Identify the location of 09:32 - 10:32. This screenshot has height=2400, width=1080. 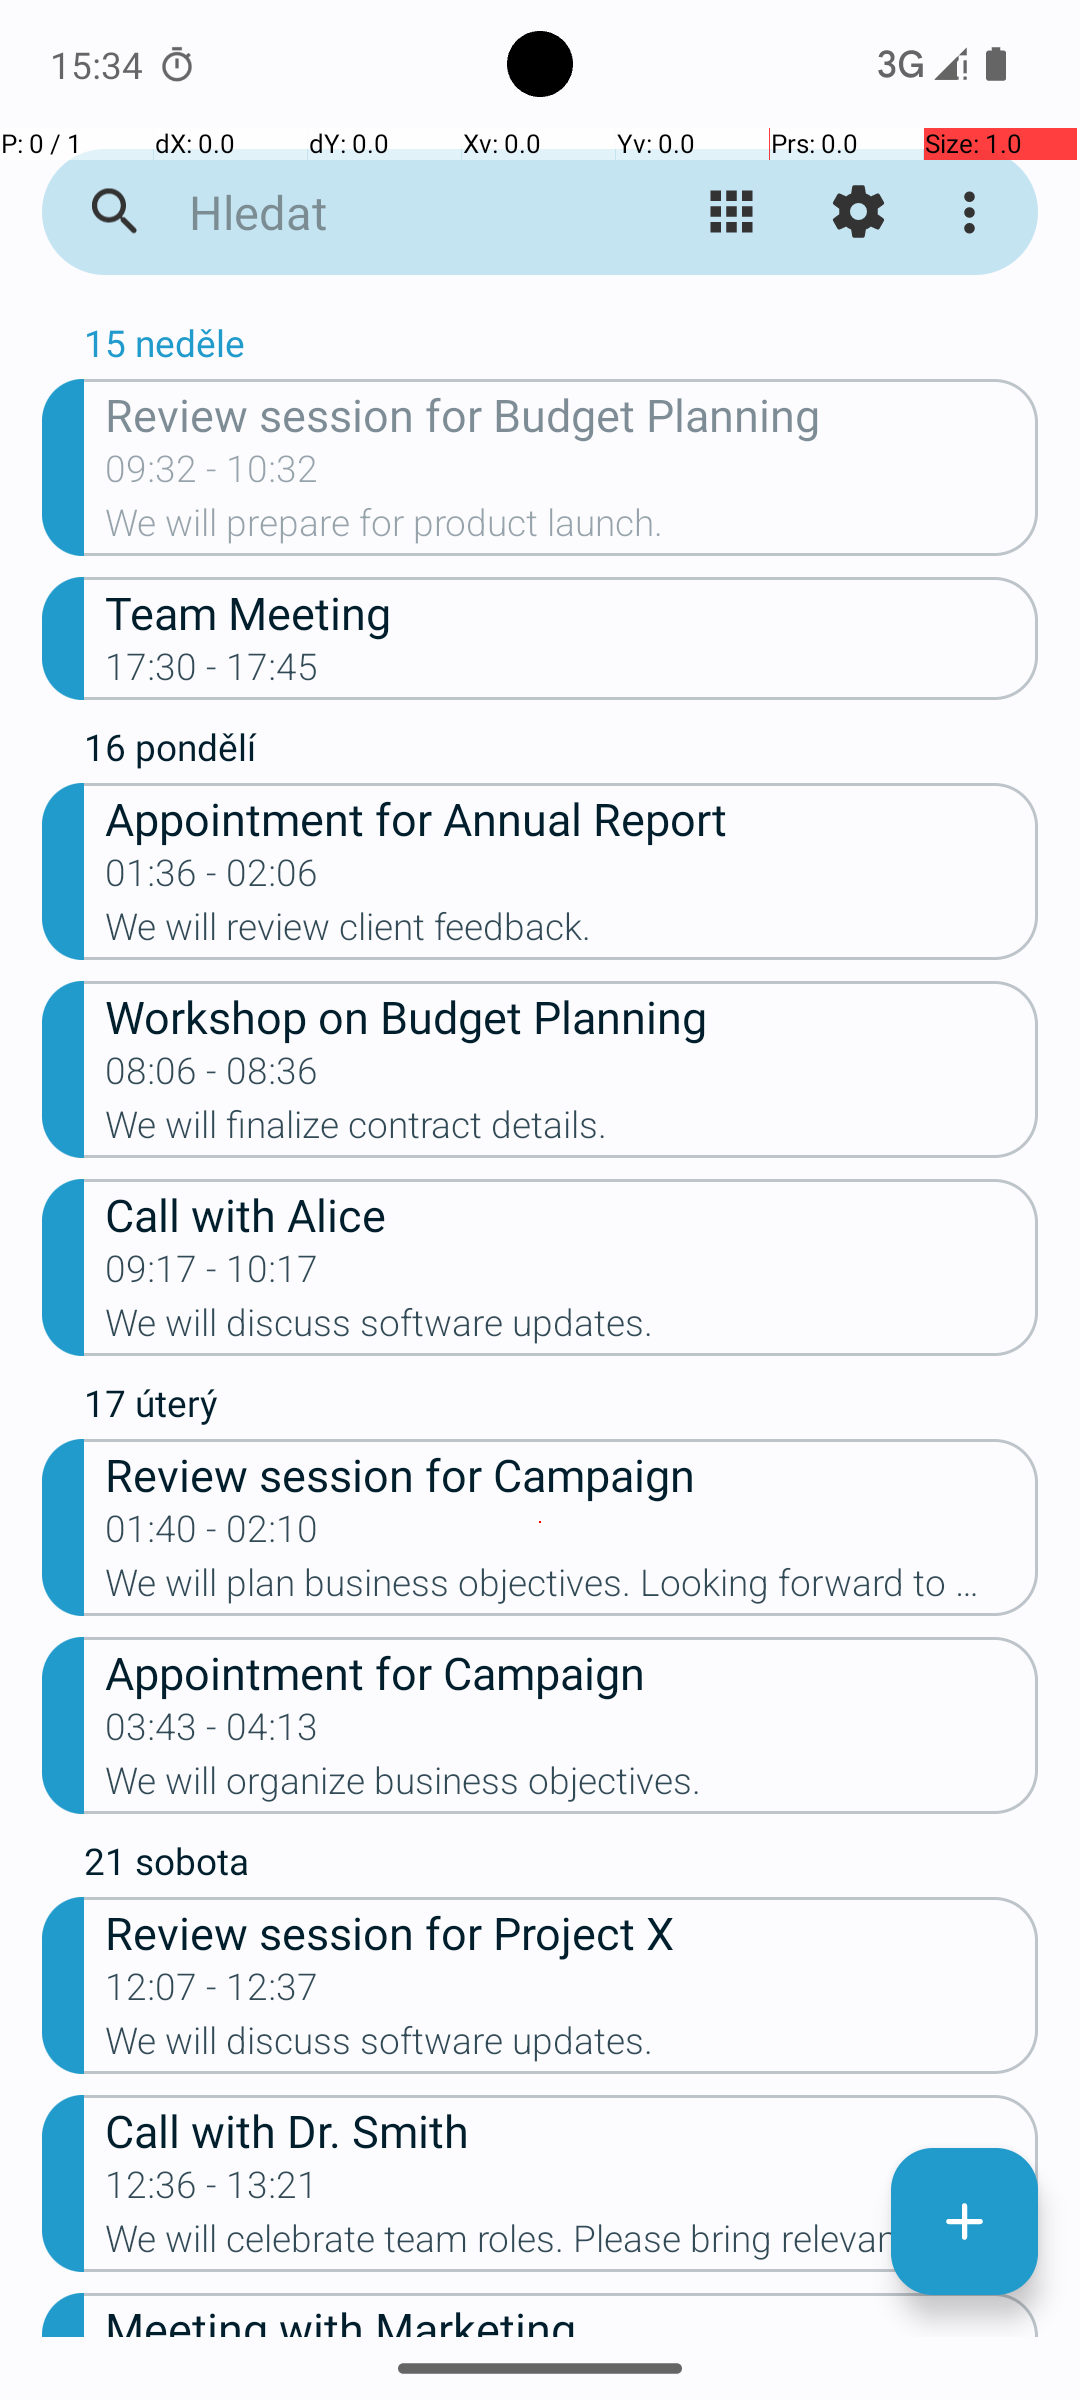
(212, 475).